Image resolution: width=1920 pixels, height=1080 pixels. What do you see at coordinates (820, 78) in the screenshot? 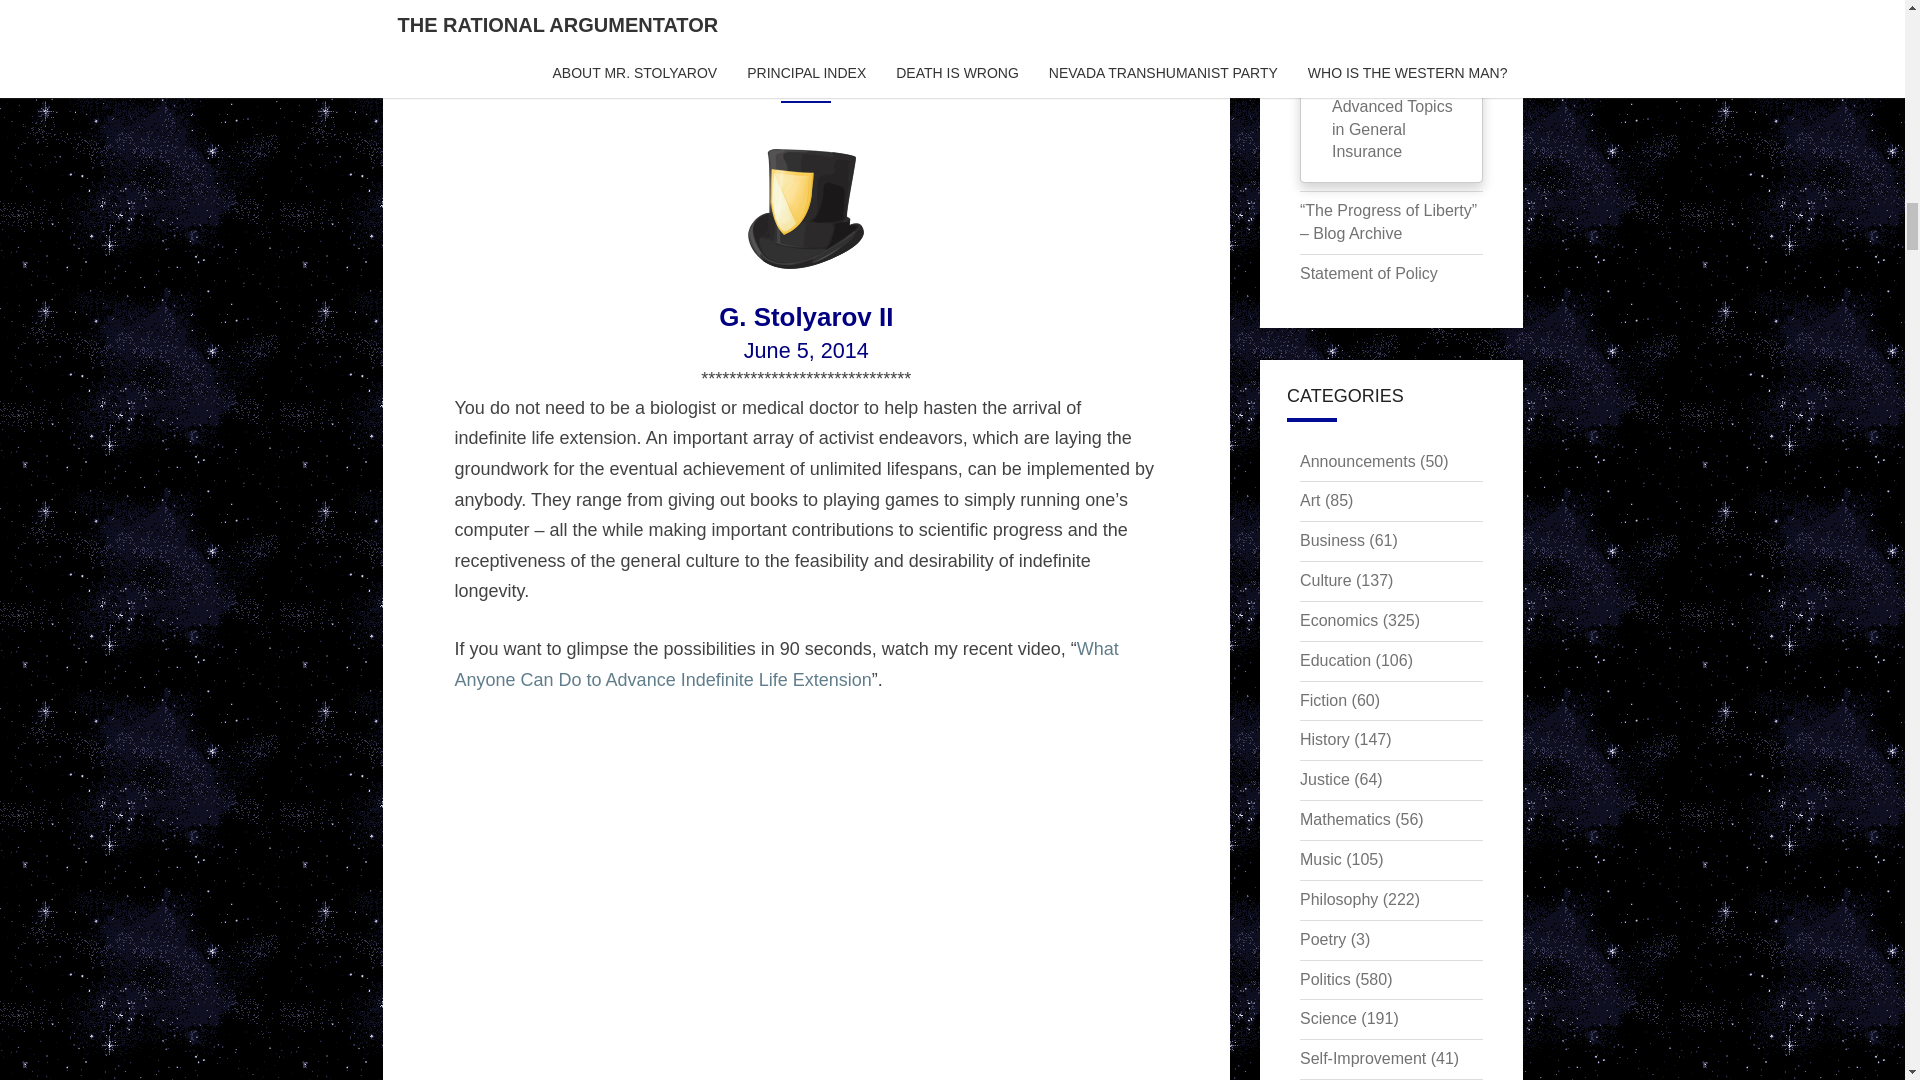
I see `Gennady Stolyarov II` at bounding box center [820, 78].